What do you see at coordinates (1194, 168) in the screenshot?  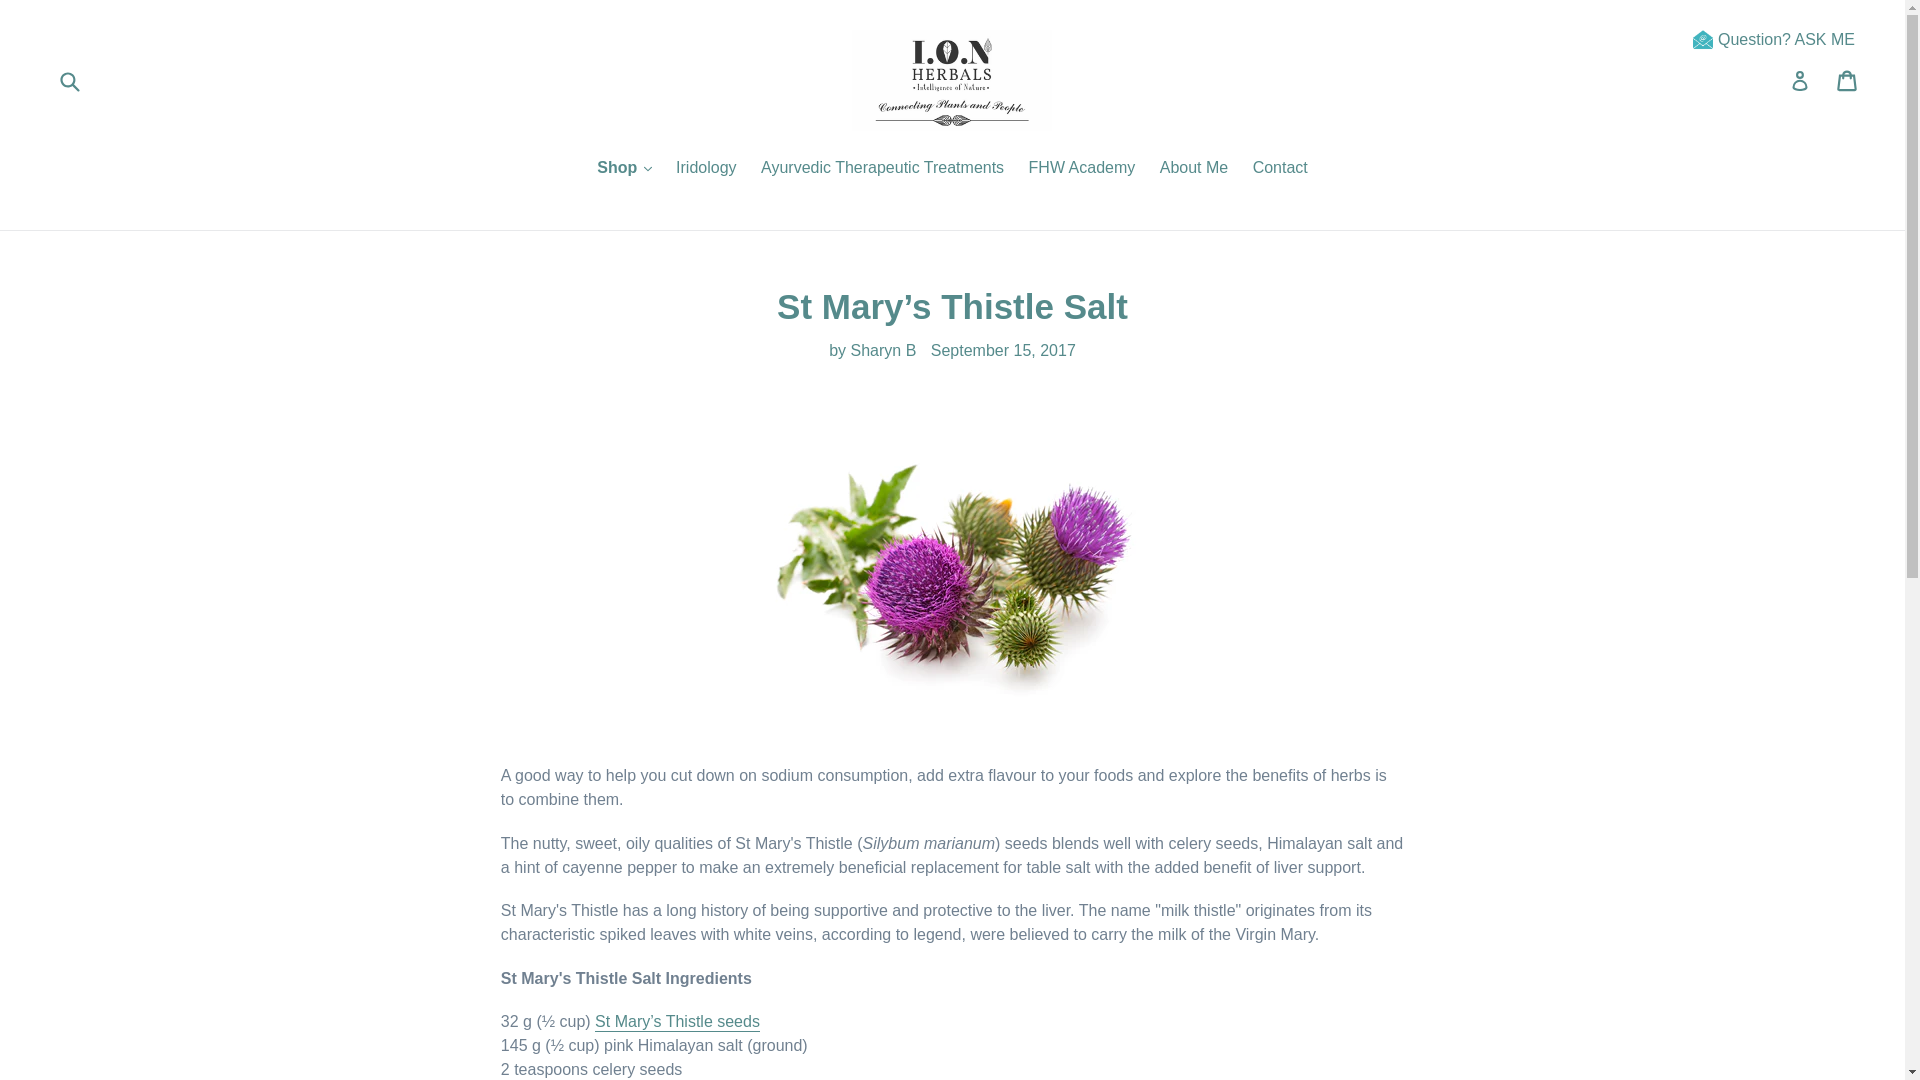 I see `About Me` at bounding box center [1194, 168].